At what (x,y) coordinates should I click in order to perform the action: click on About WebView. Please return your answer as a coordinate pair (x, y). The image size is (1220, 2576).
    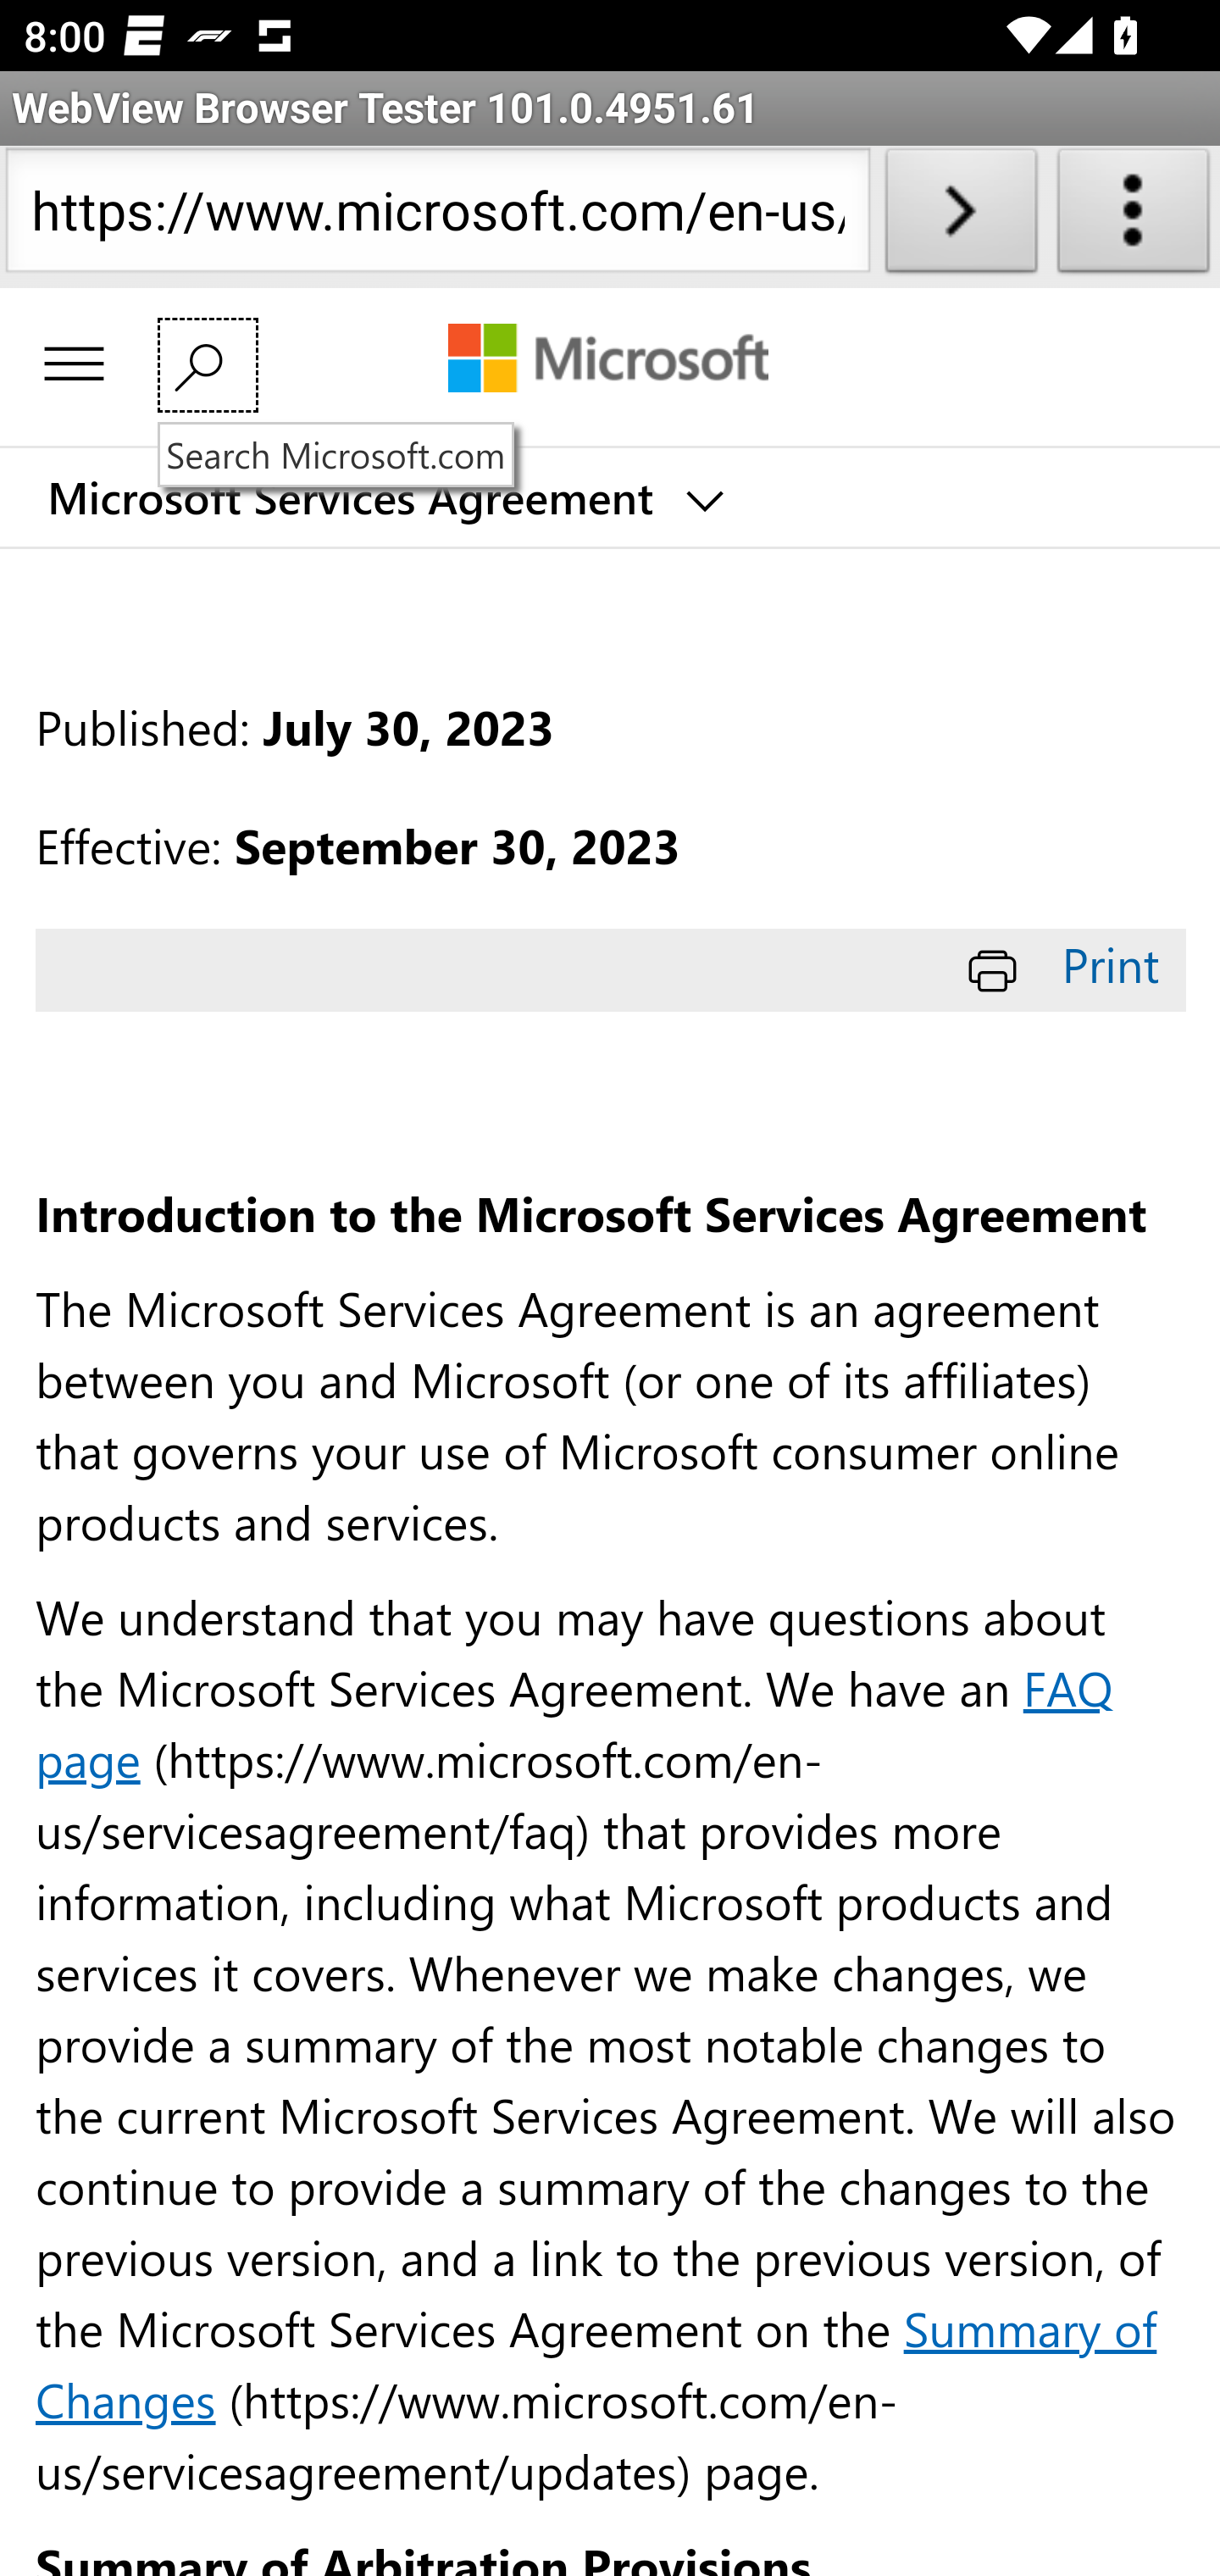
    Looking at the image, I should click on (1134, 217).